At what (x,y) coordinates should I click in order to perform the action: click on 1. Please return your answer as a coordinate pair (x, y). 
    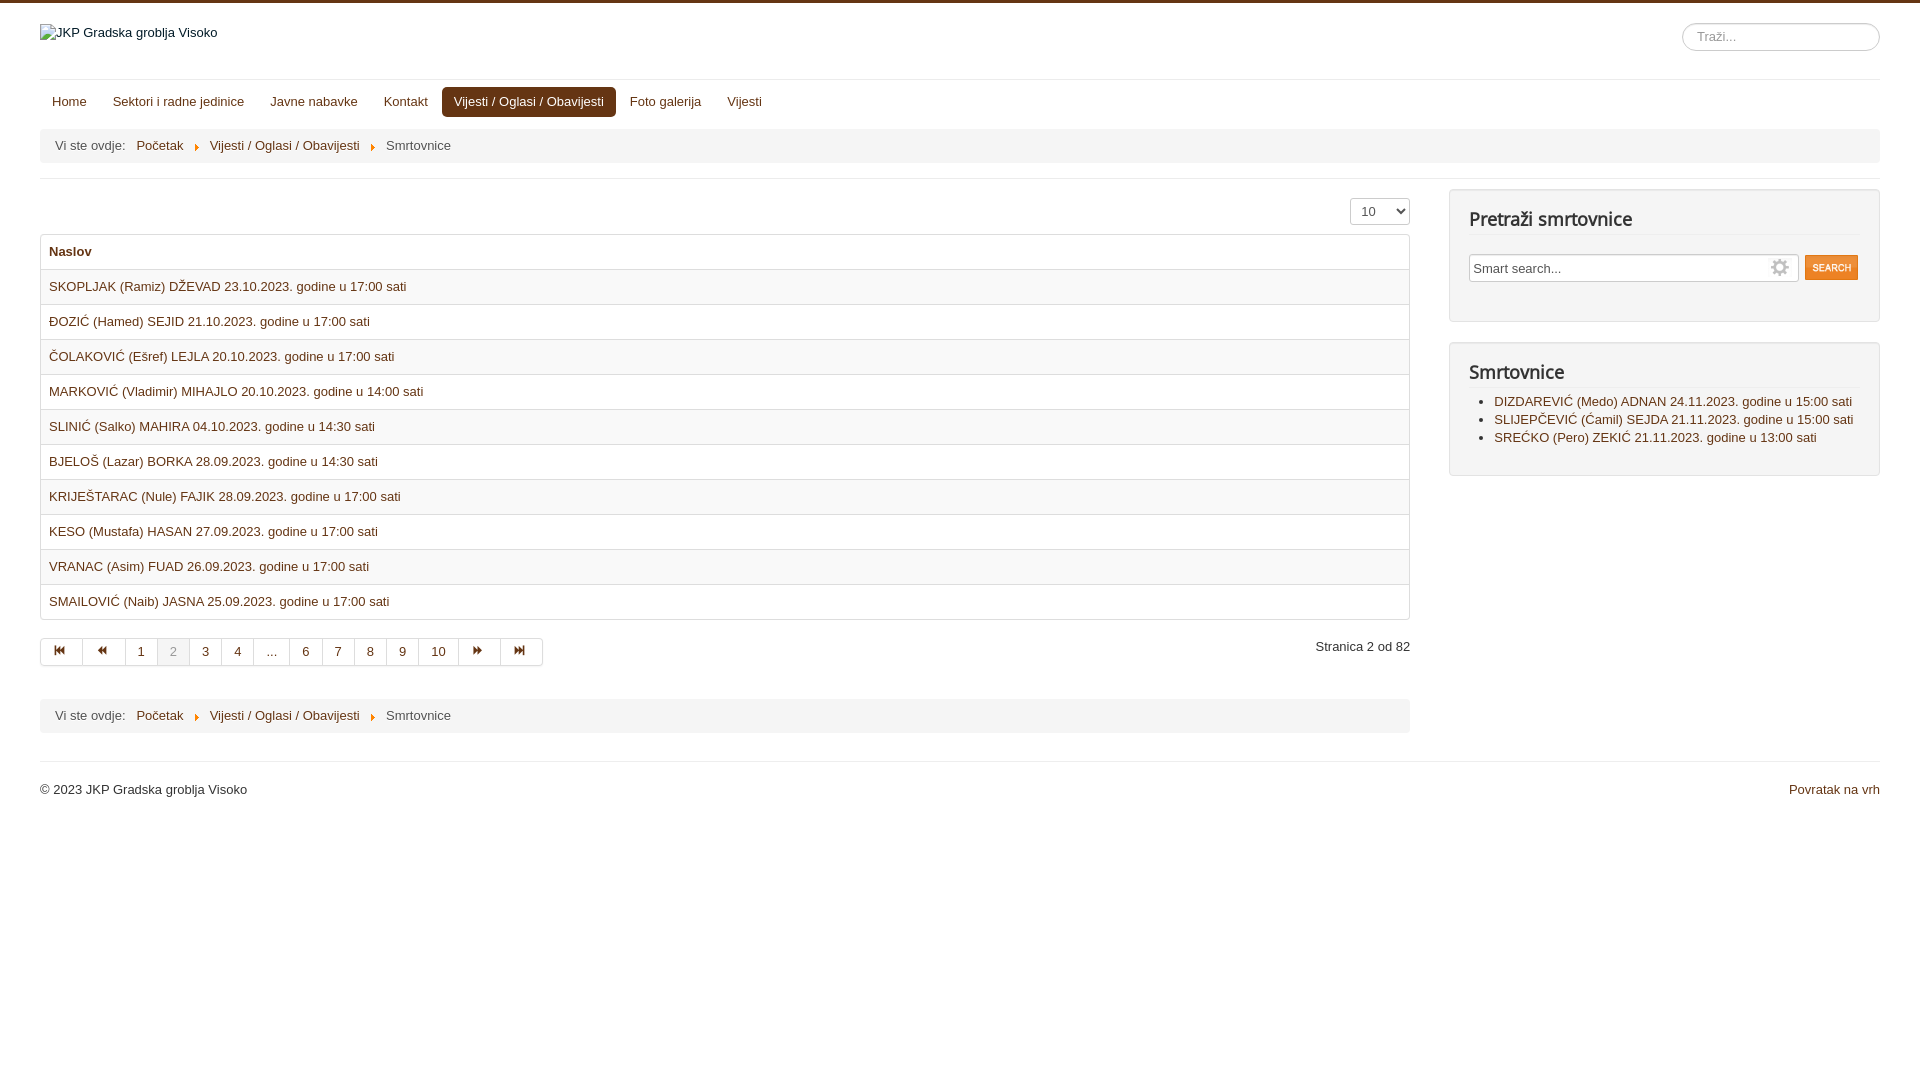
    Looking at the image, I should click on (142, 652).